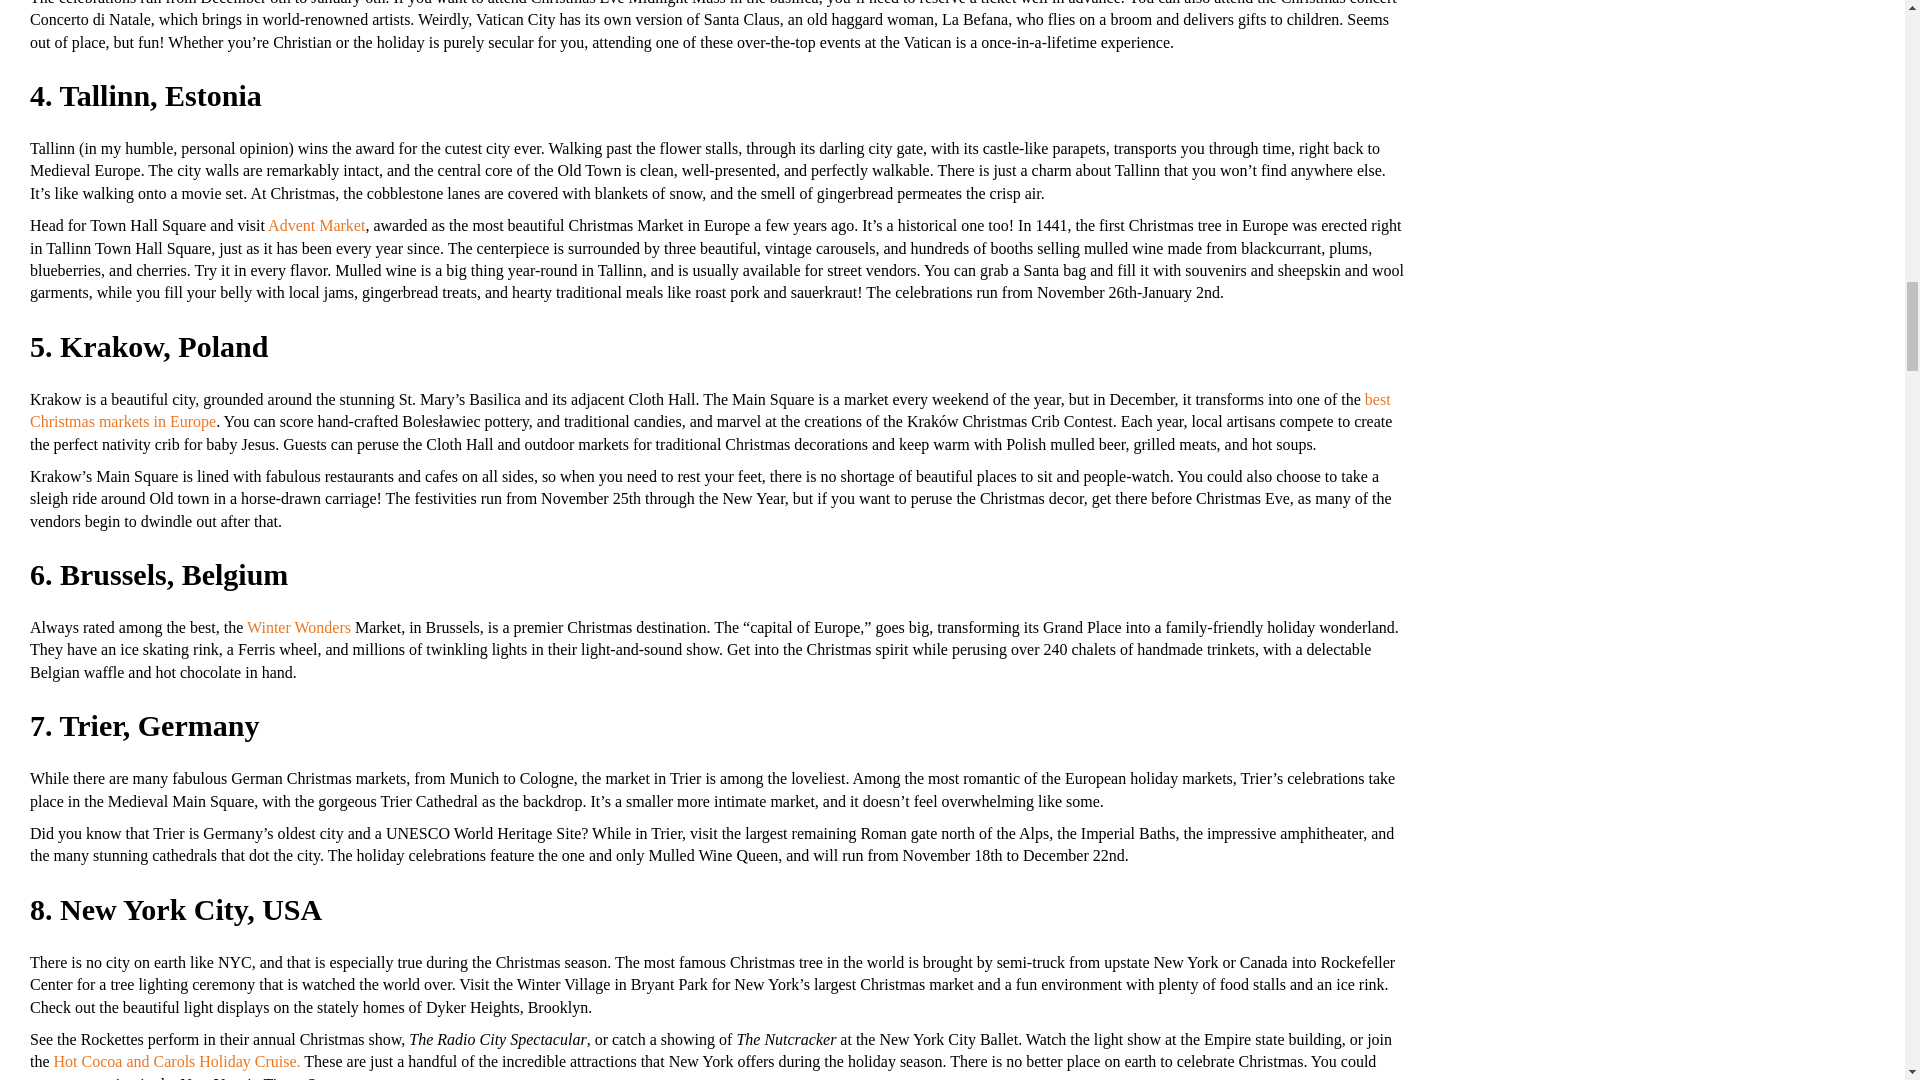 The height and width of the screenshot is (1080, 1920). Describe the element at coordinates (710, 410) in the screenshot. I see `best Christmas markets in Europe` at that location.